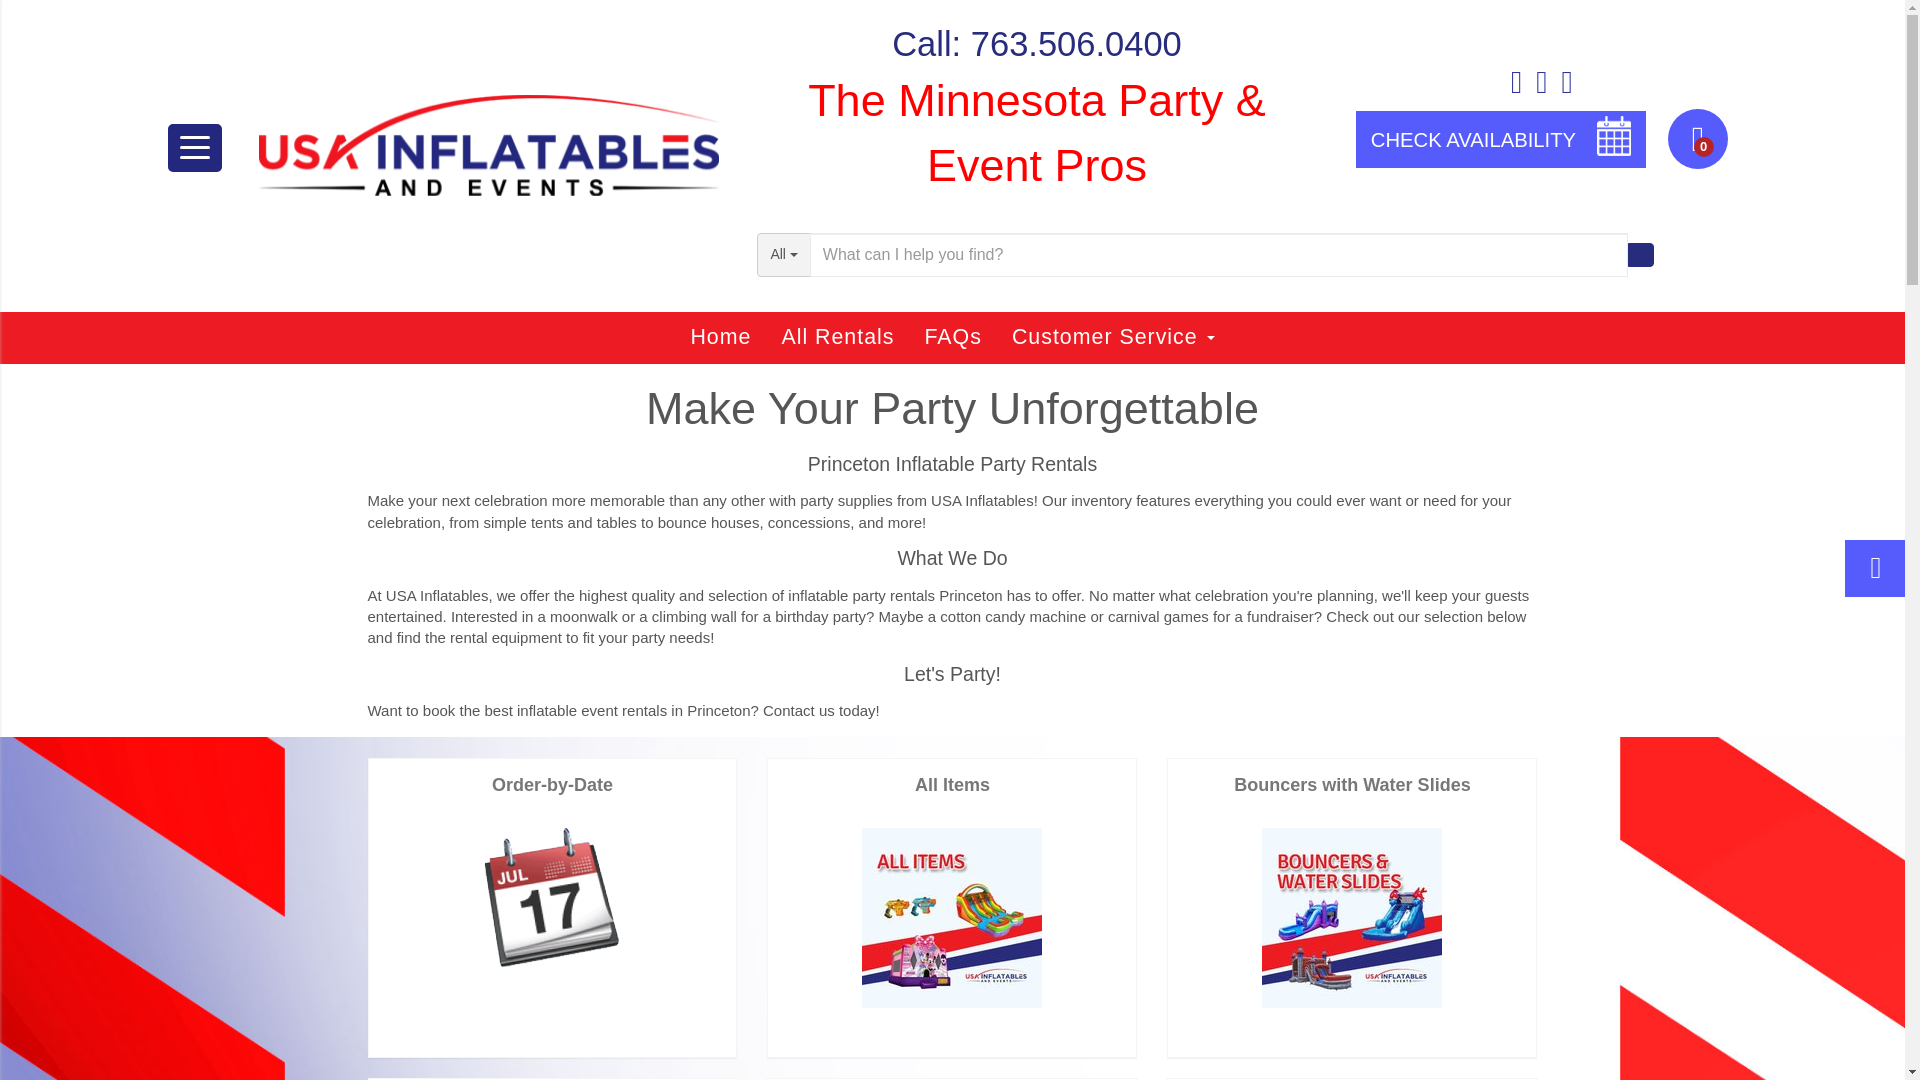  Describe the element at coordinates (1076, 43) in the screenshot. I see `763.506.0400` at that location.